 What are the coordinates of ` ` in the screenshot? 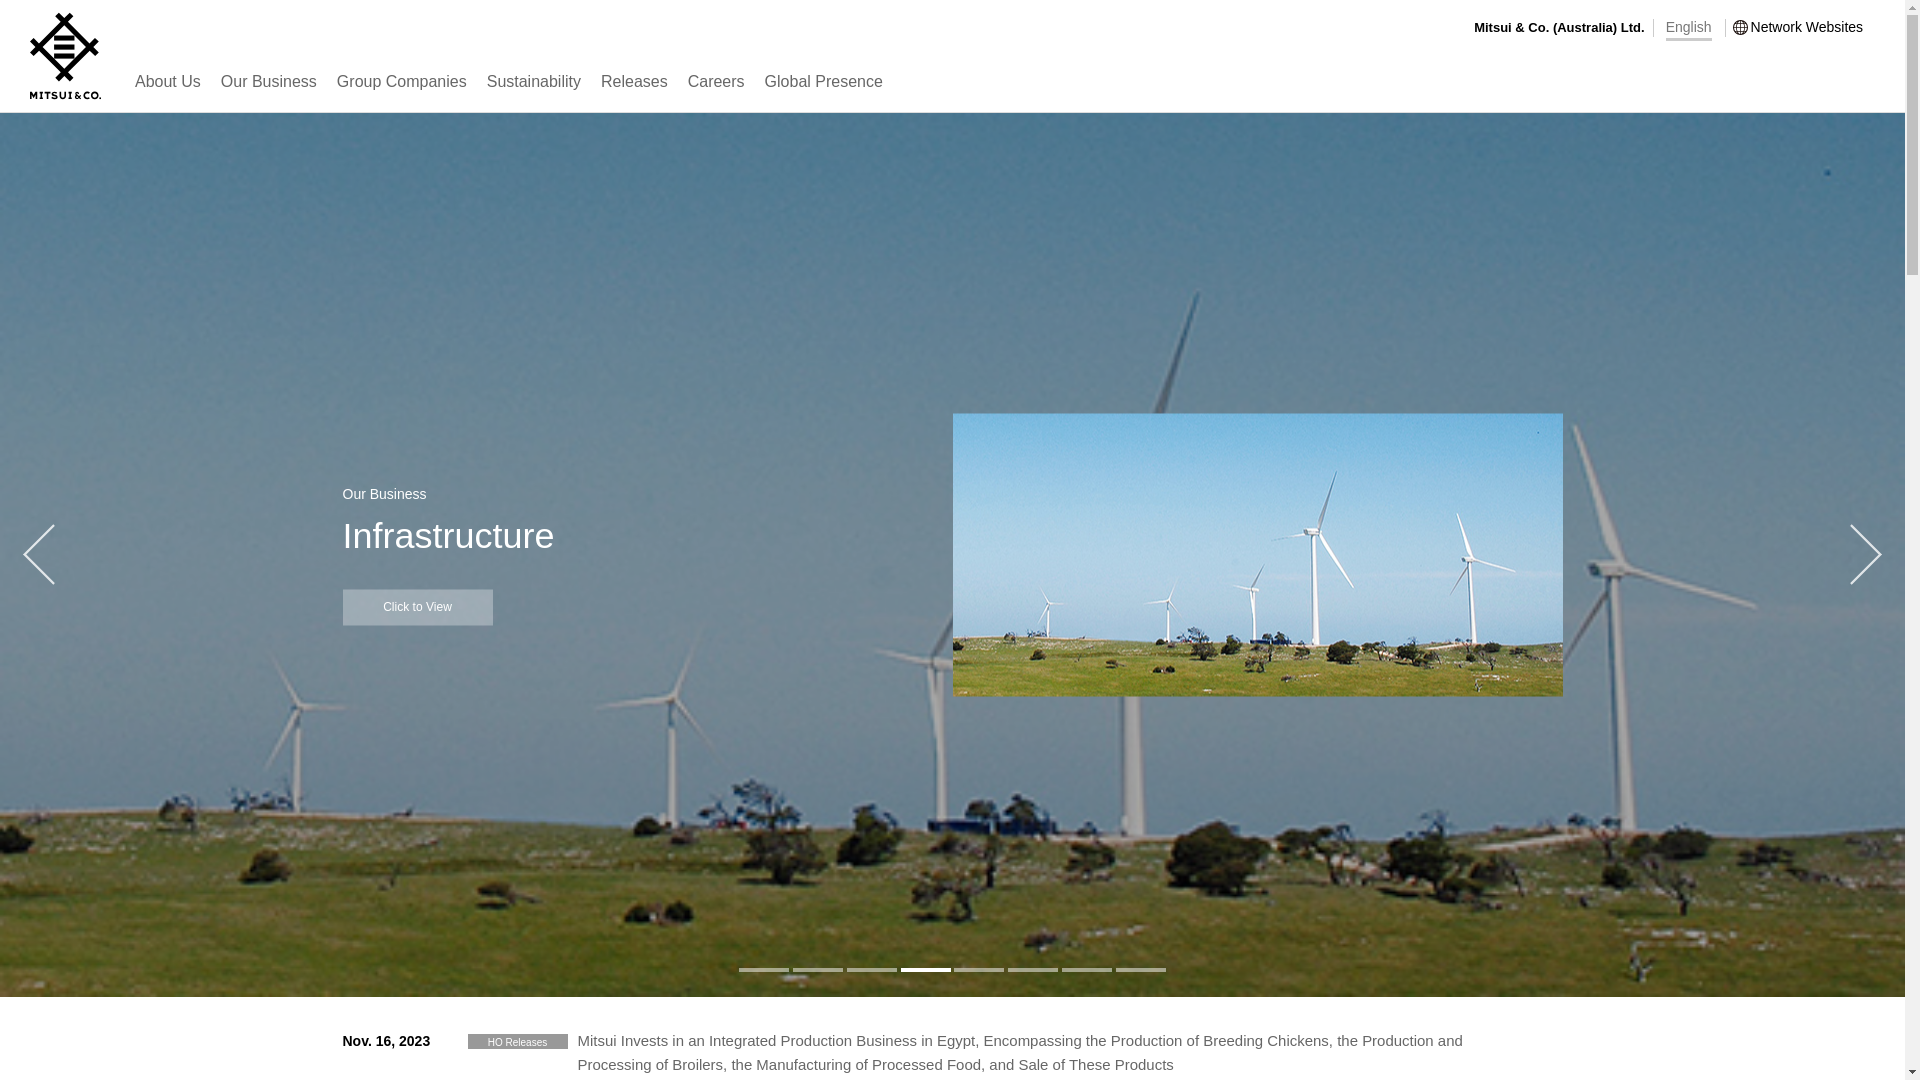 It's located at (979, 970).